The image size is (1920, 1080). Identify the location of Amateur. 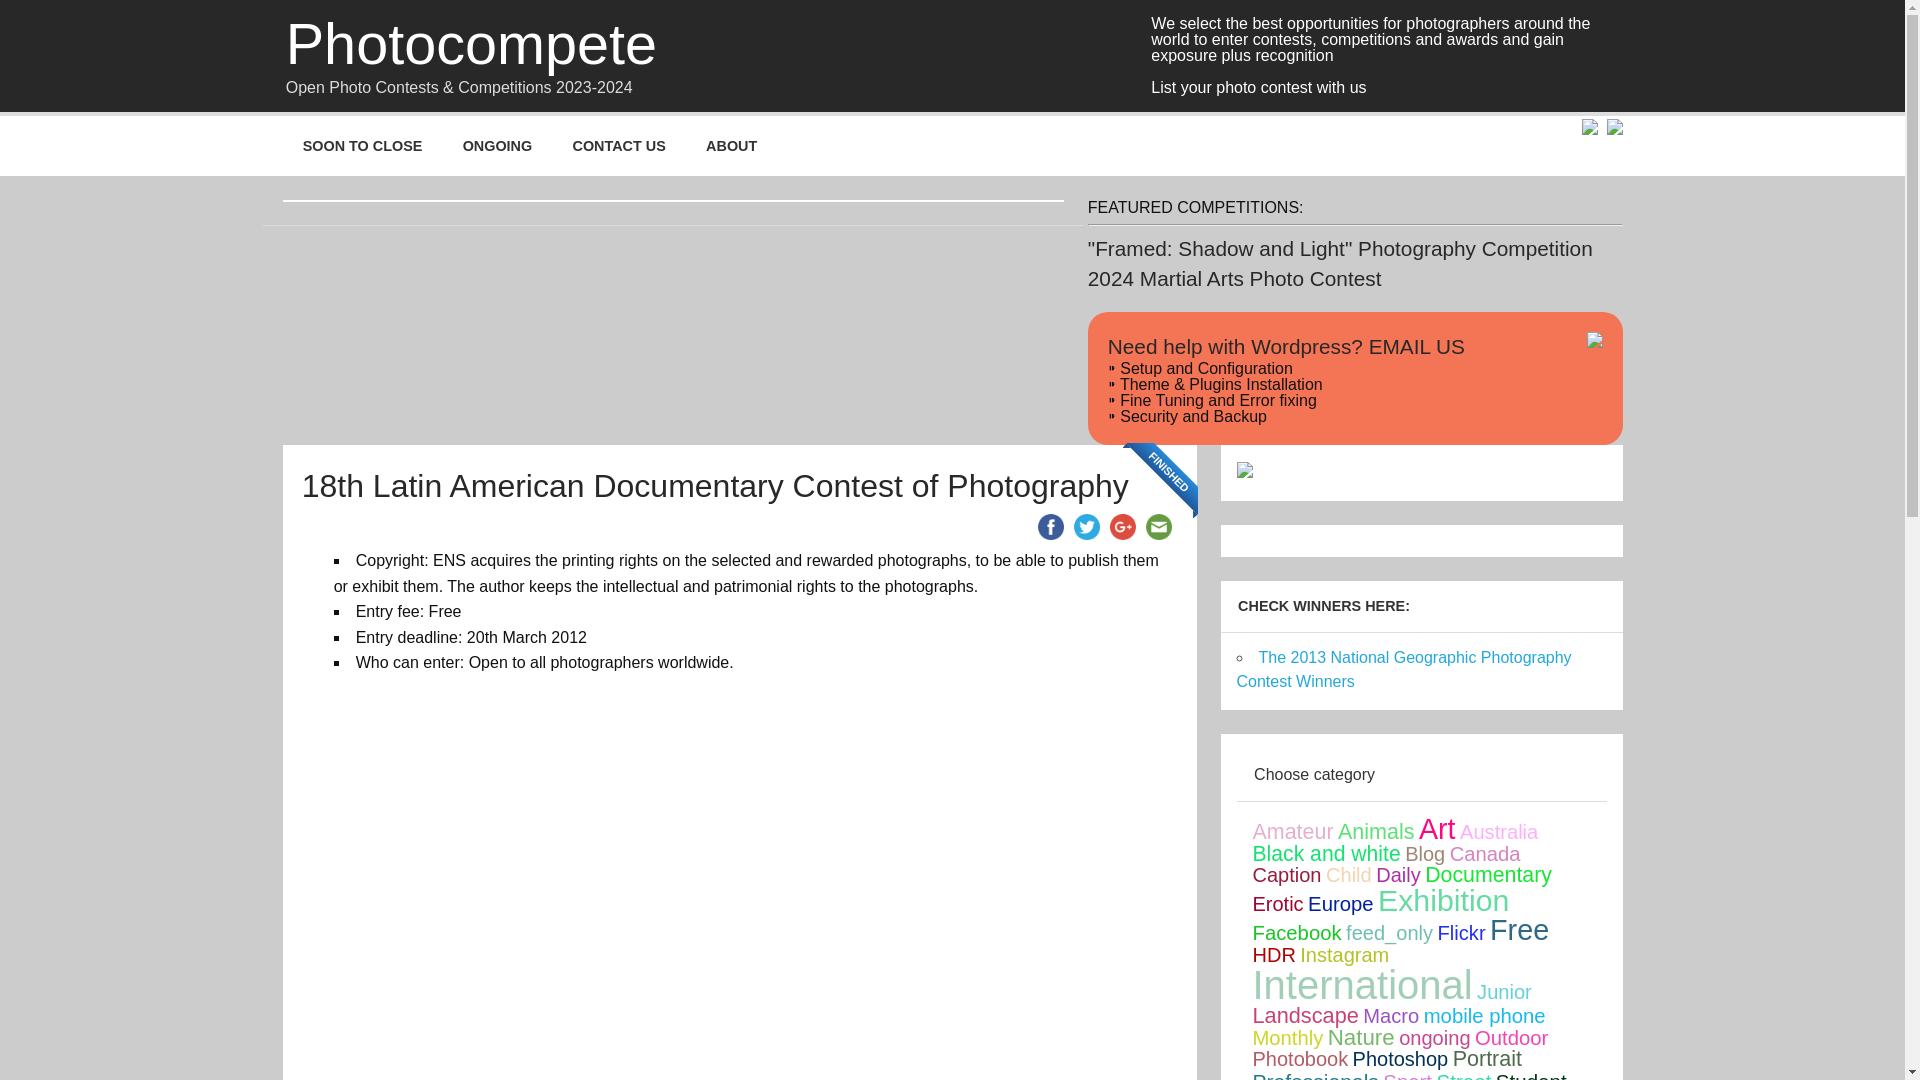
(1292, 831).